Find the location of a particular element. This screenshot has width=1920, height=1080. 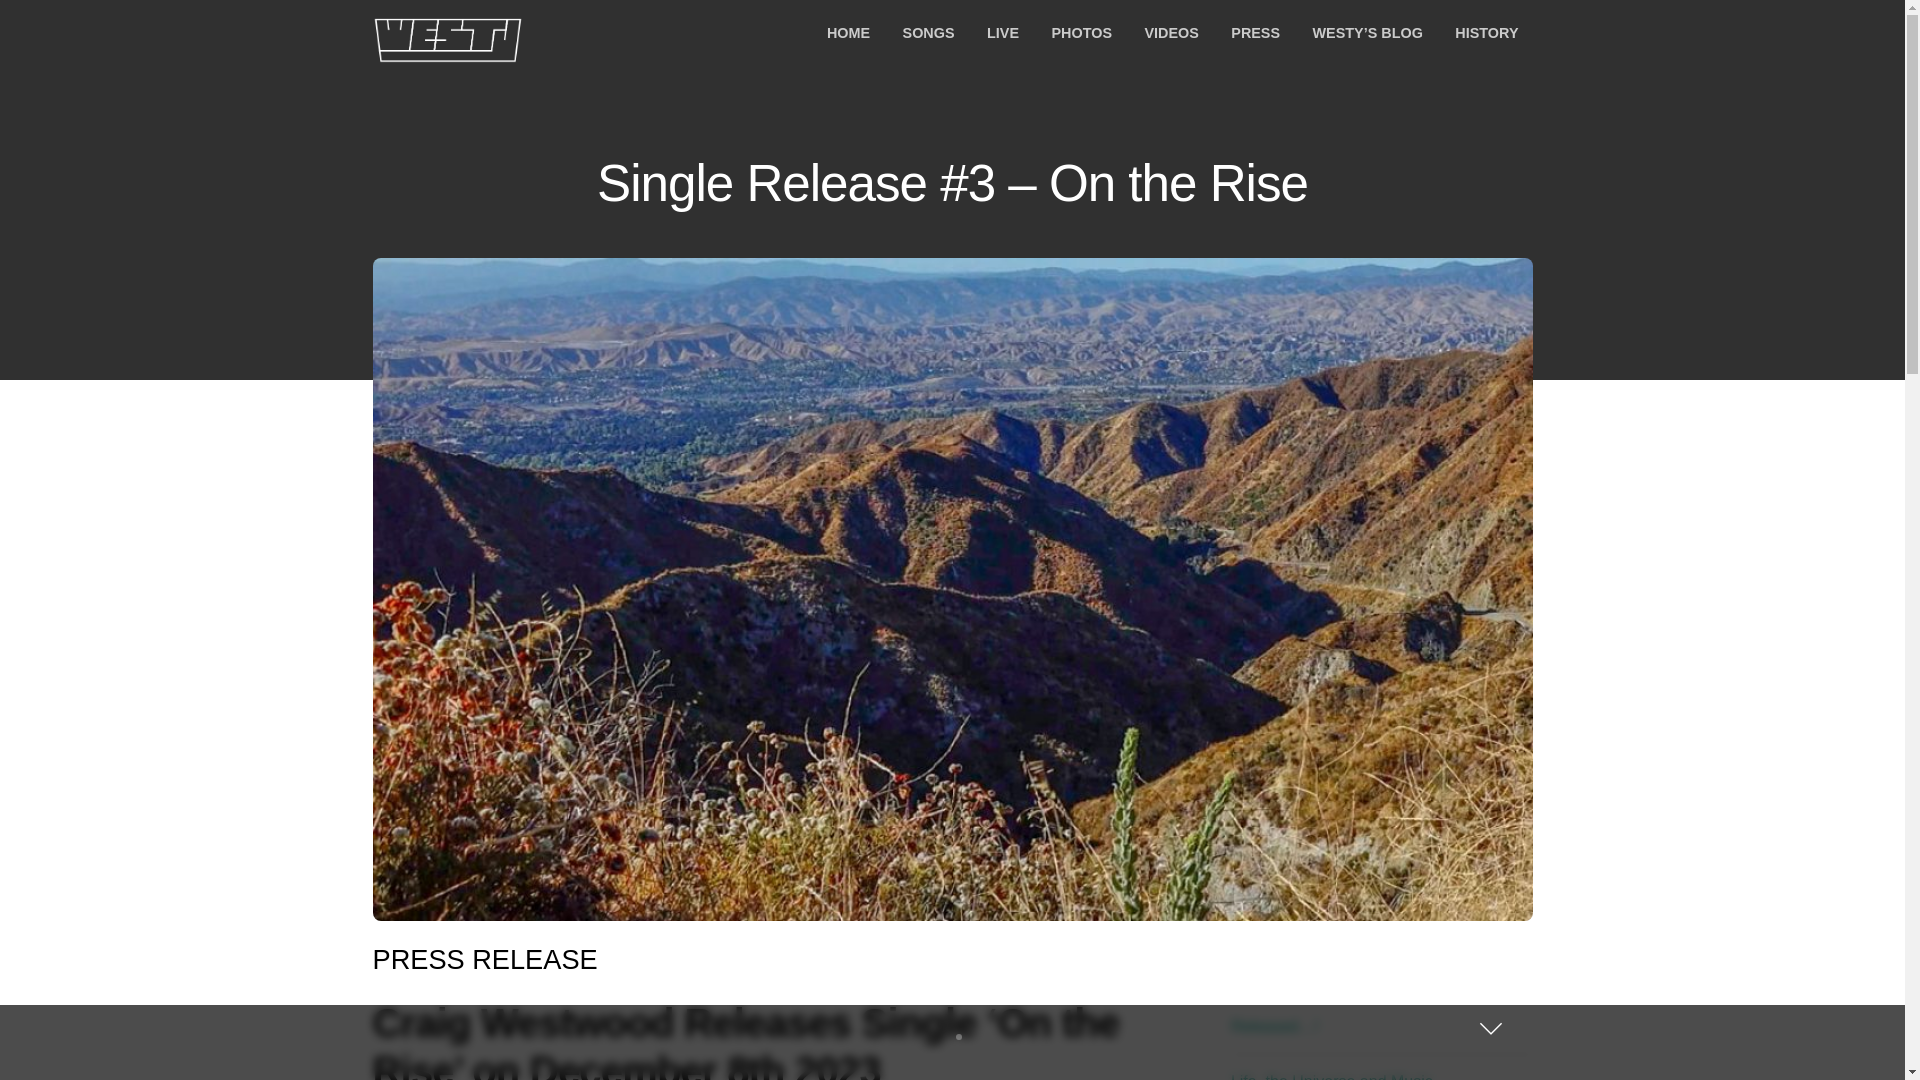

HOME is located at coordinates (848, 33).